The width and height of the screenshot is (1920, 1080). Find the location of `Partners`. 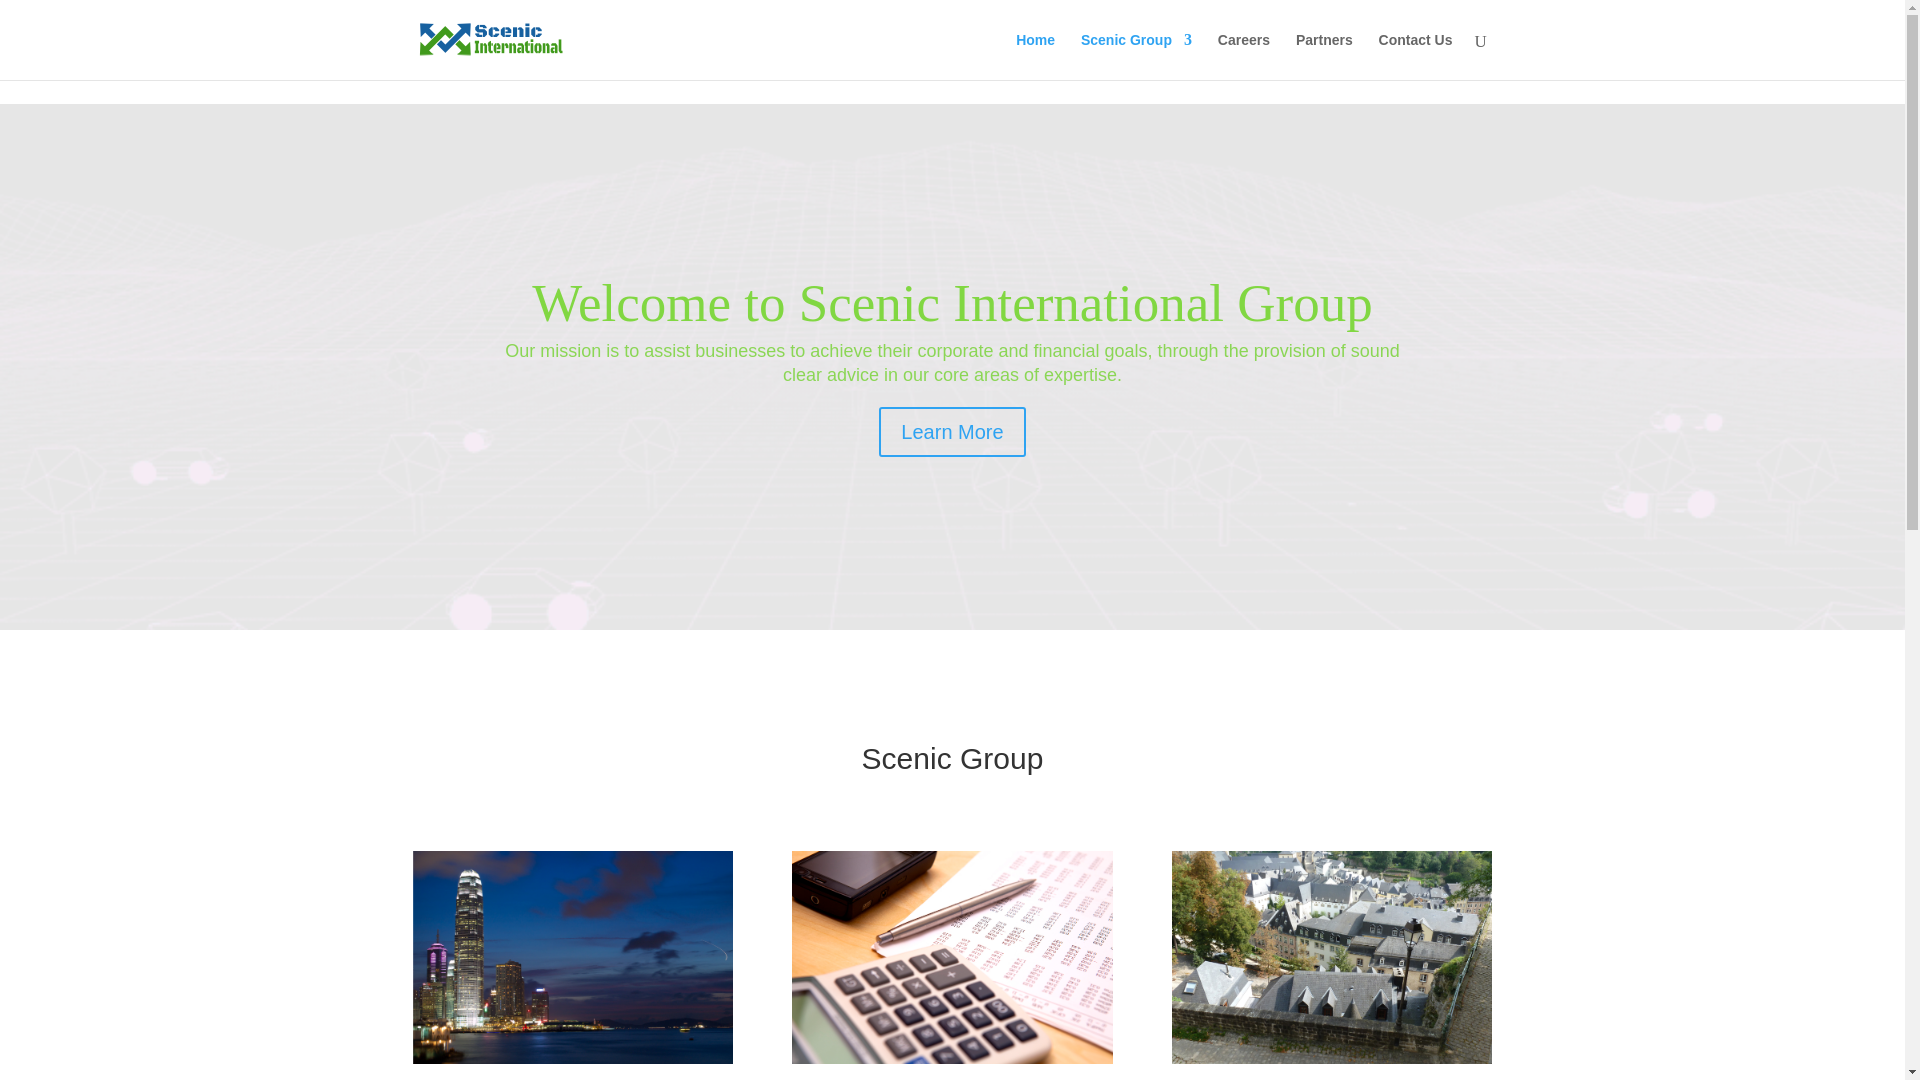

Partners is located at coordinates (1324, 56).